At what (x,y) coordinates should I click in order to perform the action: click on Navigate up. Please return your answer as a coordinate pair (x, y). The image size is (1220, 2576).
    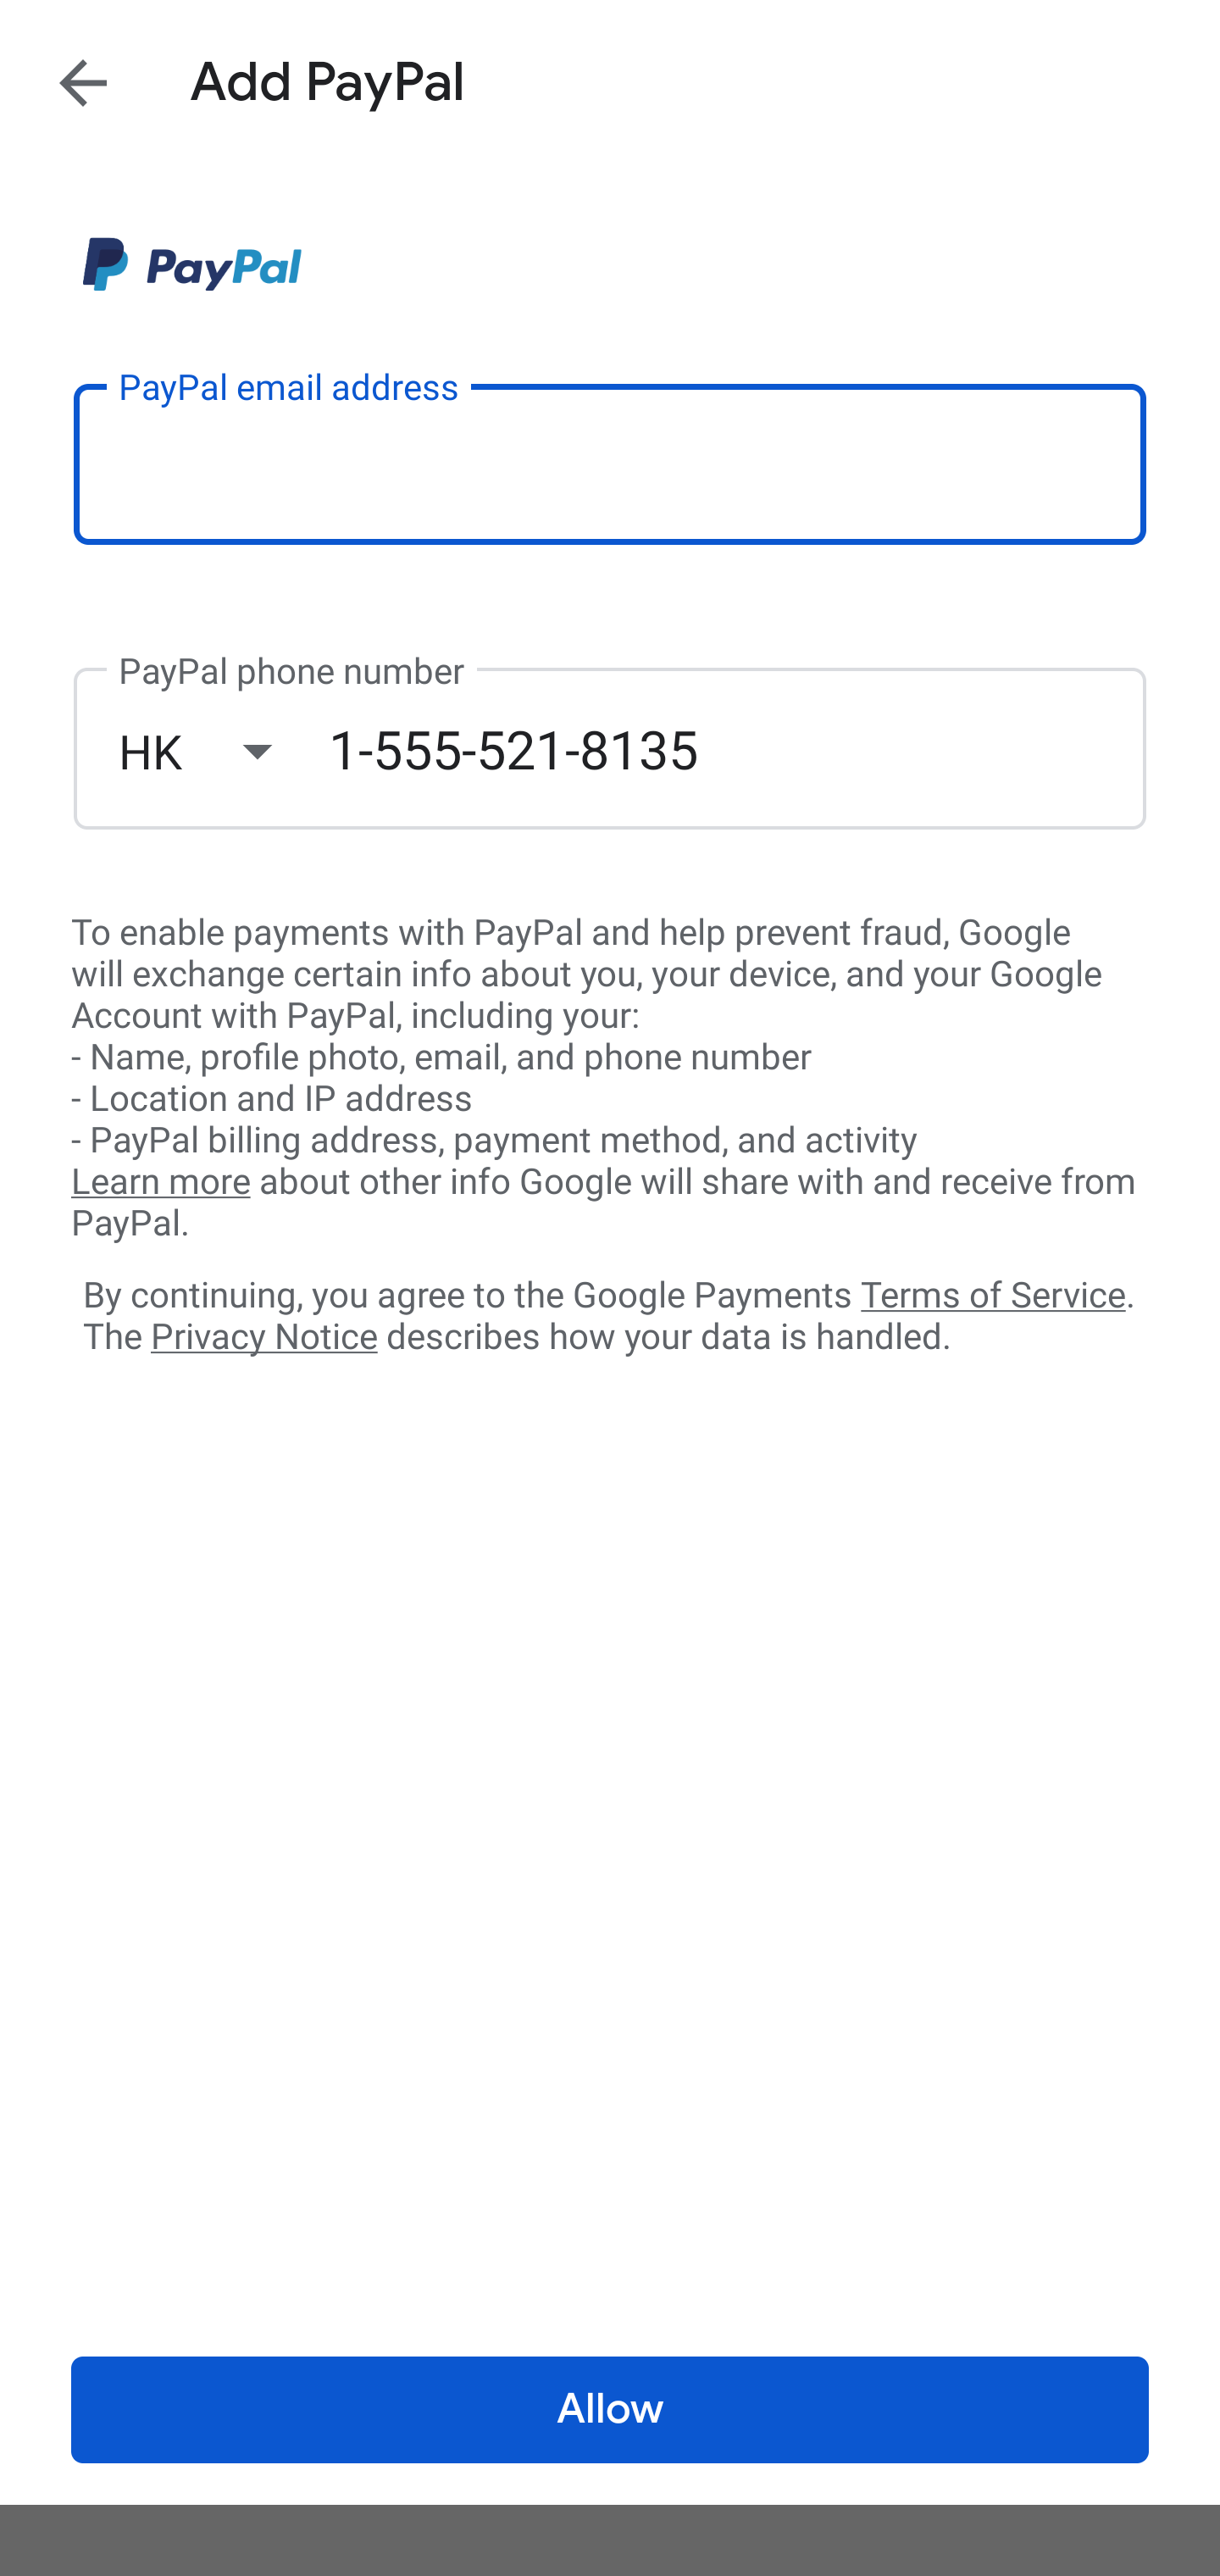
    Looking at the image, I should click on (83, 82).